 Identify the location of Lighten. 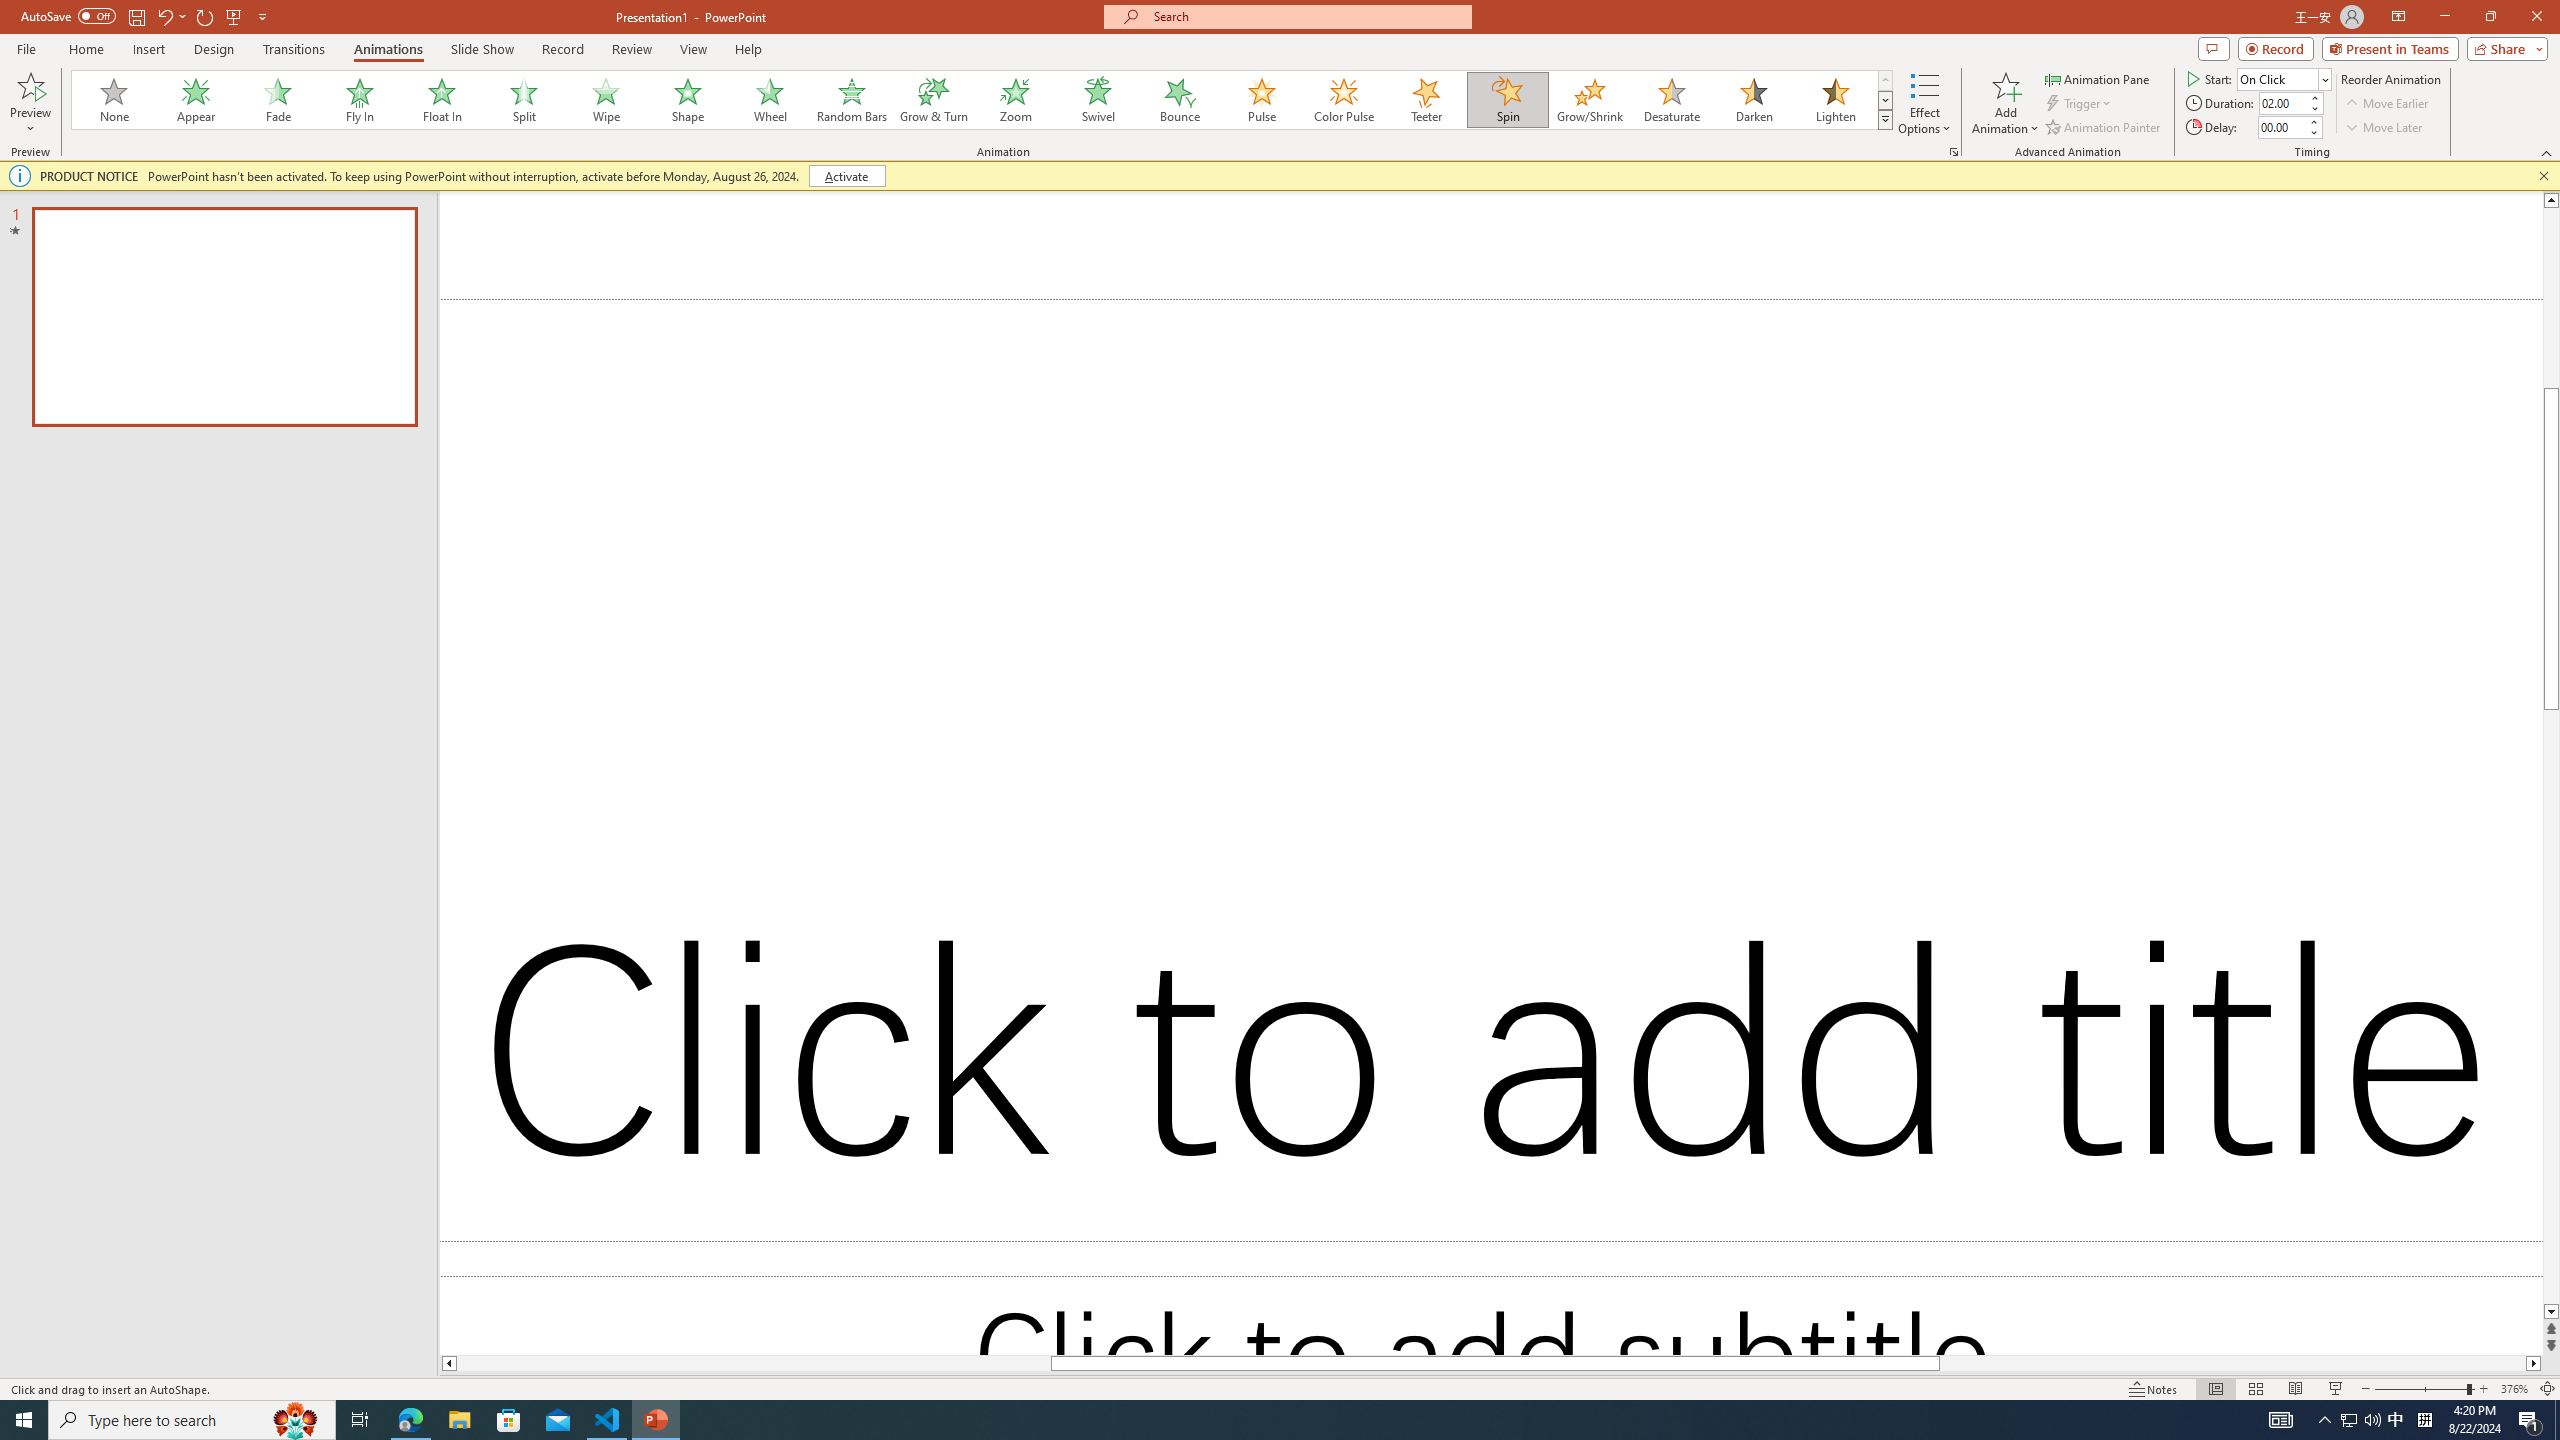
(1835, 100).